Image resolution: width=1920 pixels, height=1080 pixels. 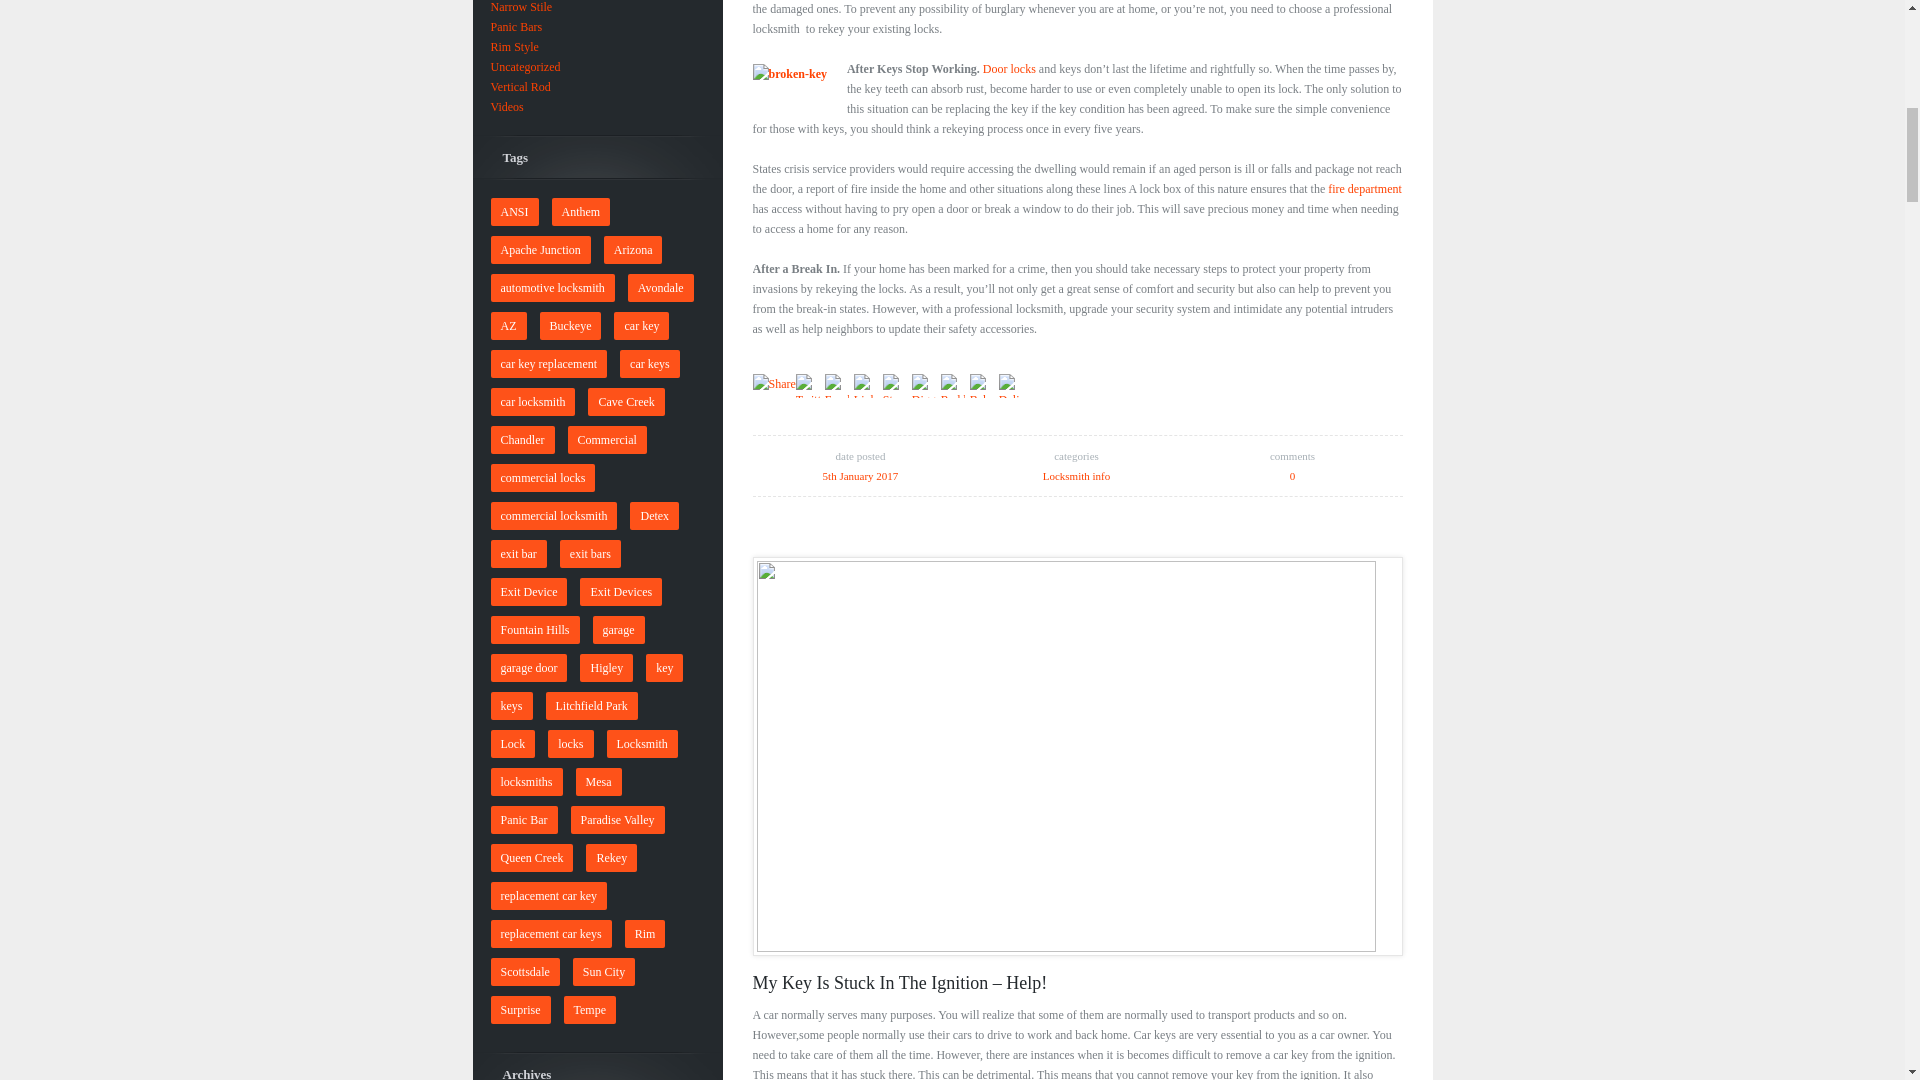 What do you see at coordinates (926, 384) in the screenshot?
I see `Digg` at bounding box center [926, 384].